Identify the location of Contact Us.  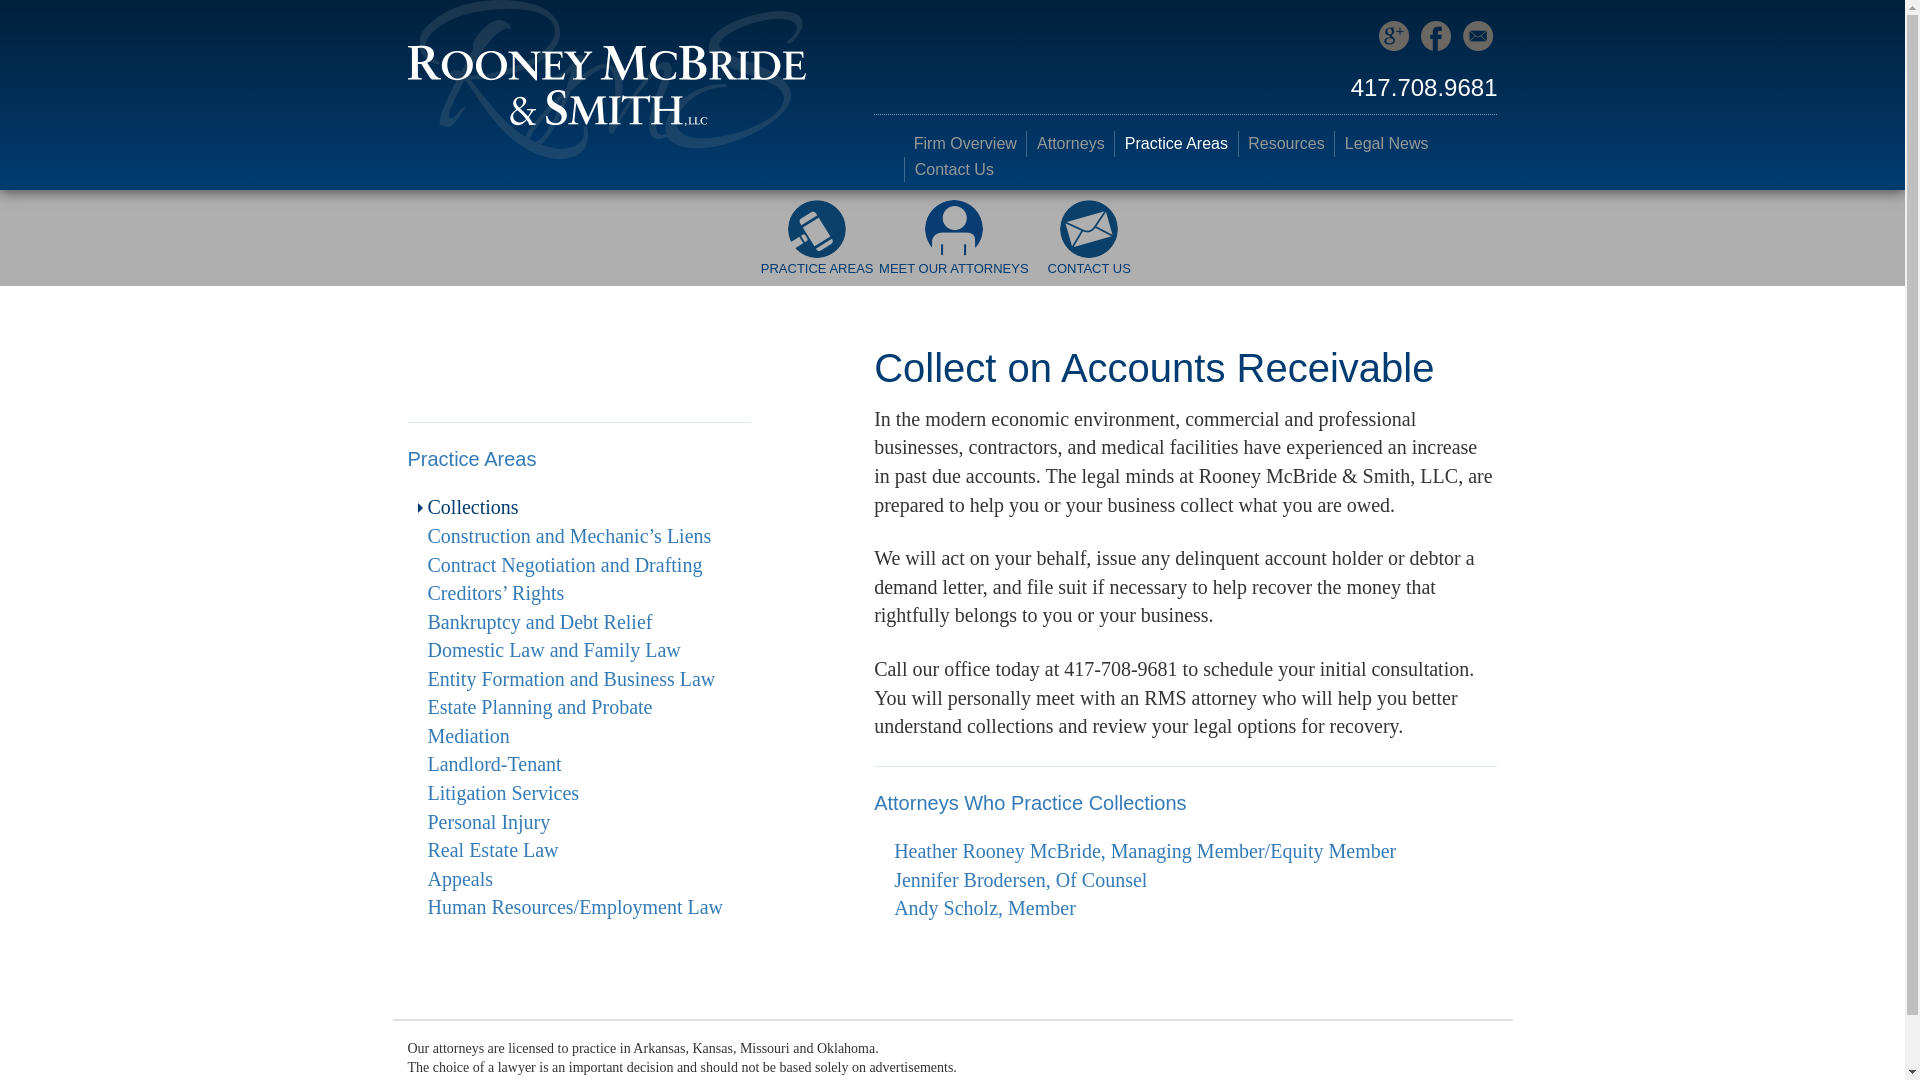
(953, 169).